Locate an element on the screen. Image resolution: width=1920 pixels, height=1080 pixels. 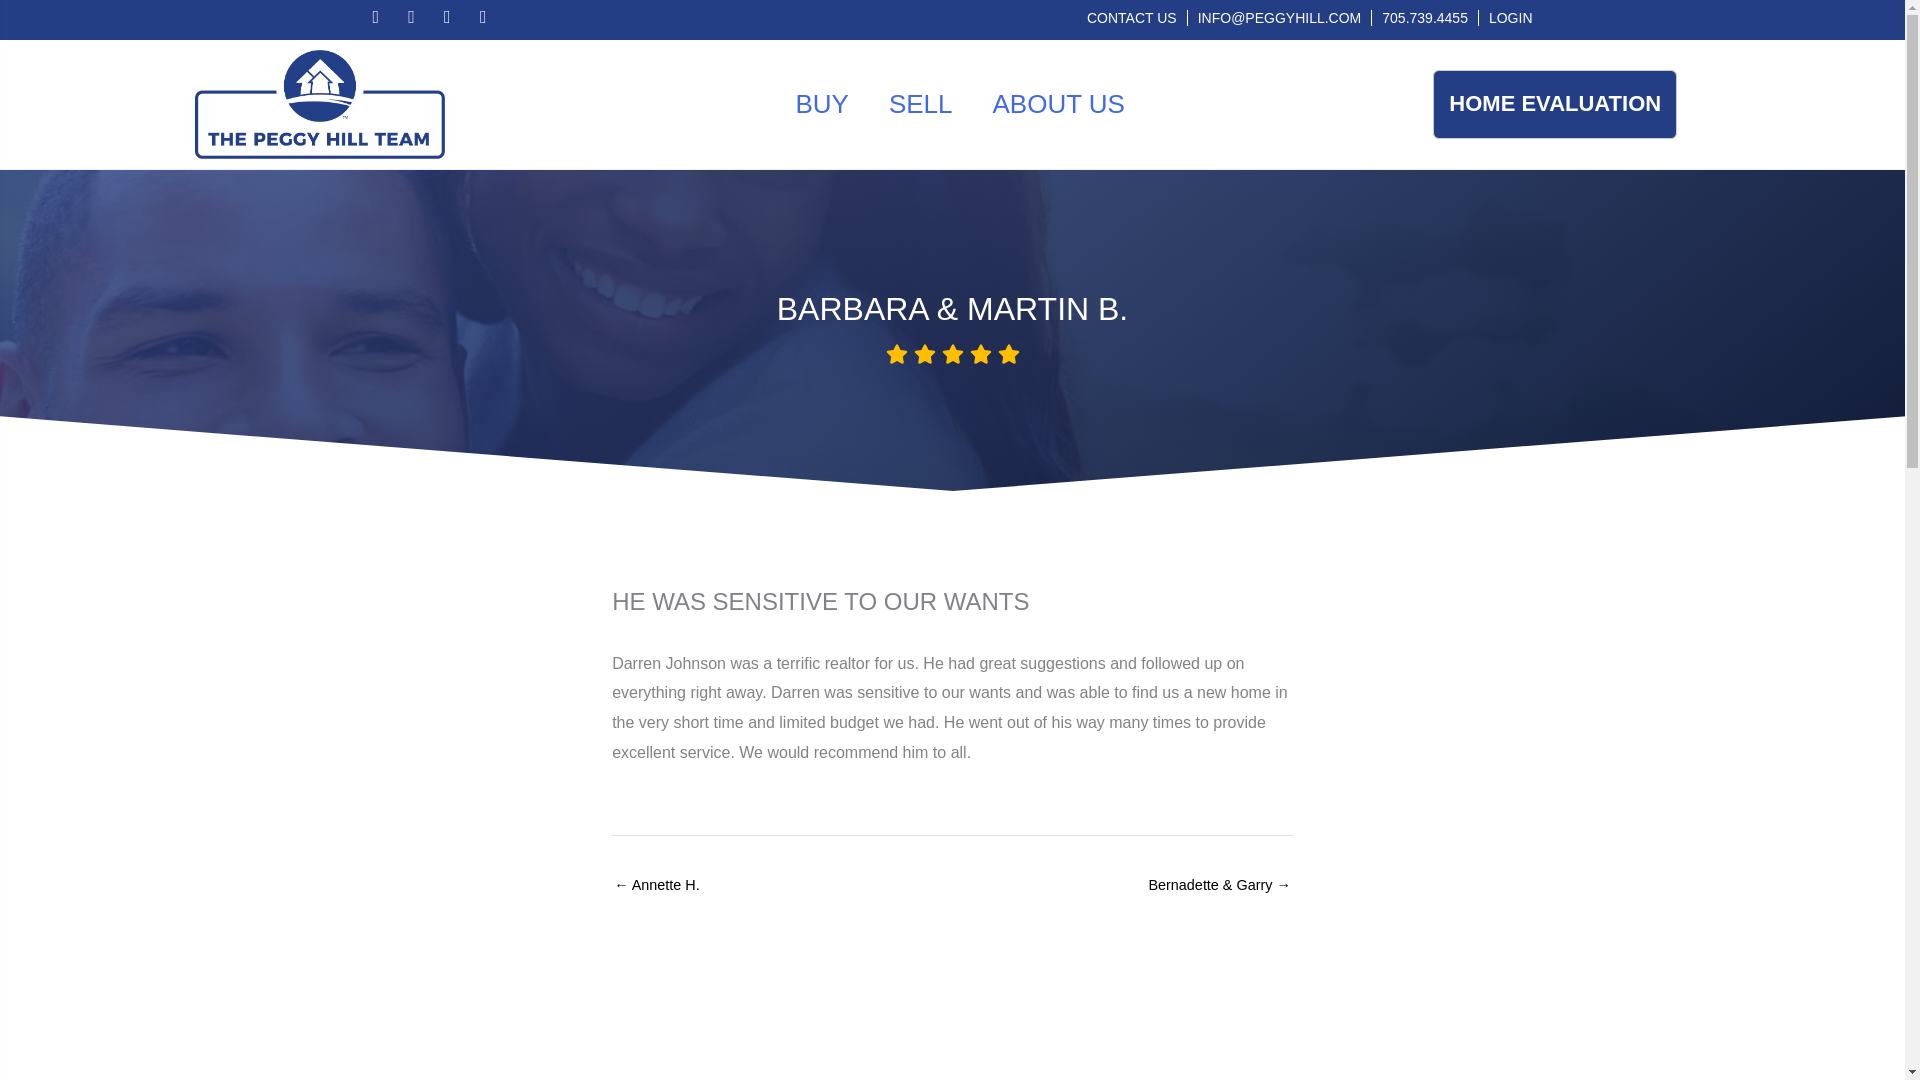
SELL is located at coordinates (920, 104).